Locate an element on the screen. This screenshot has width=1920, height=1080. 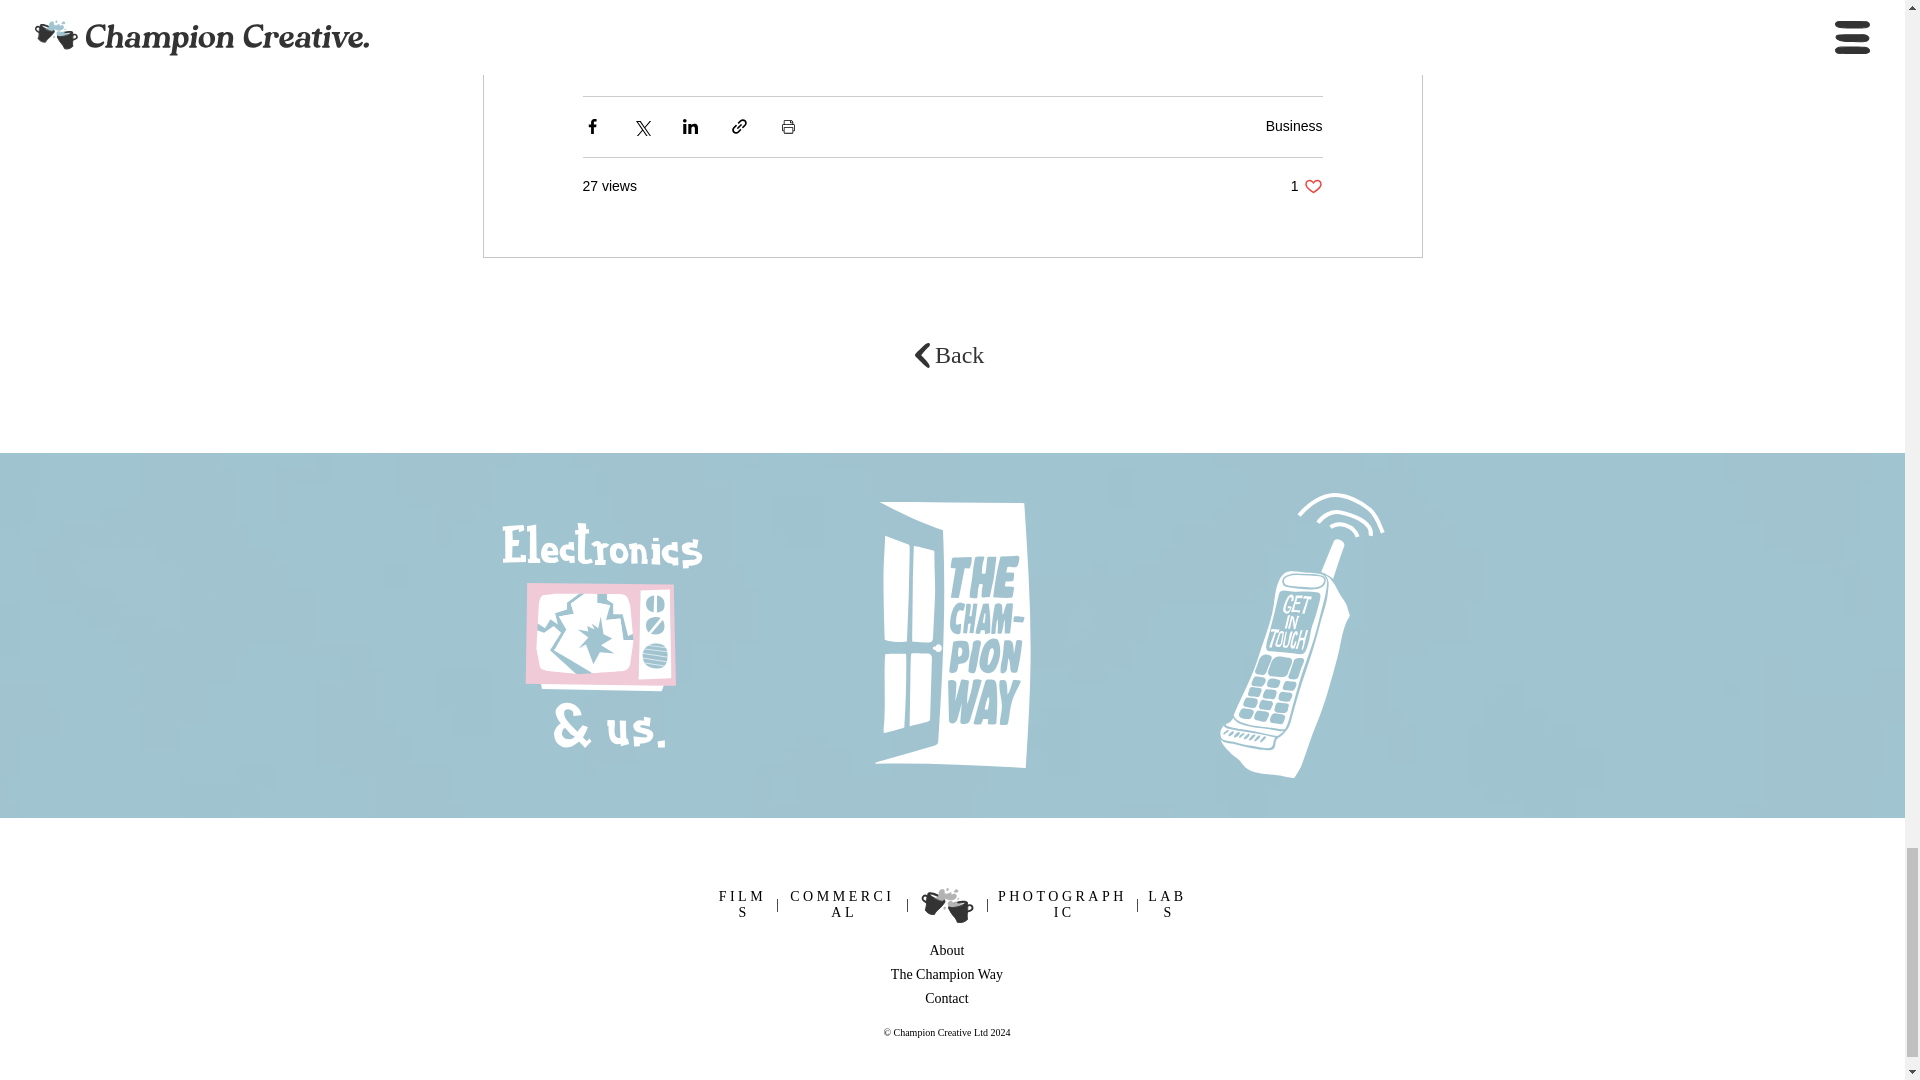
About is located at coordinates (1306, 186).